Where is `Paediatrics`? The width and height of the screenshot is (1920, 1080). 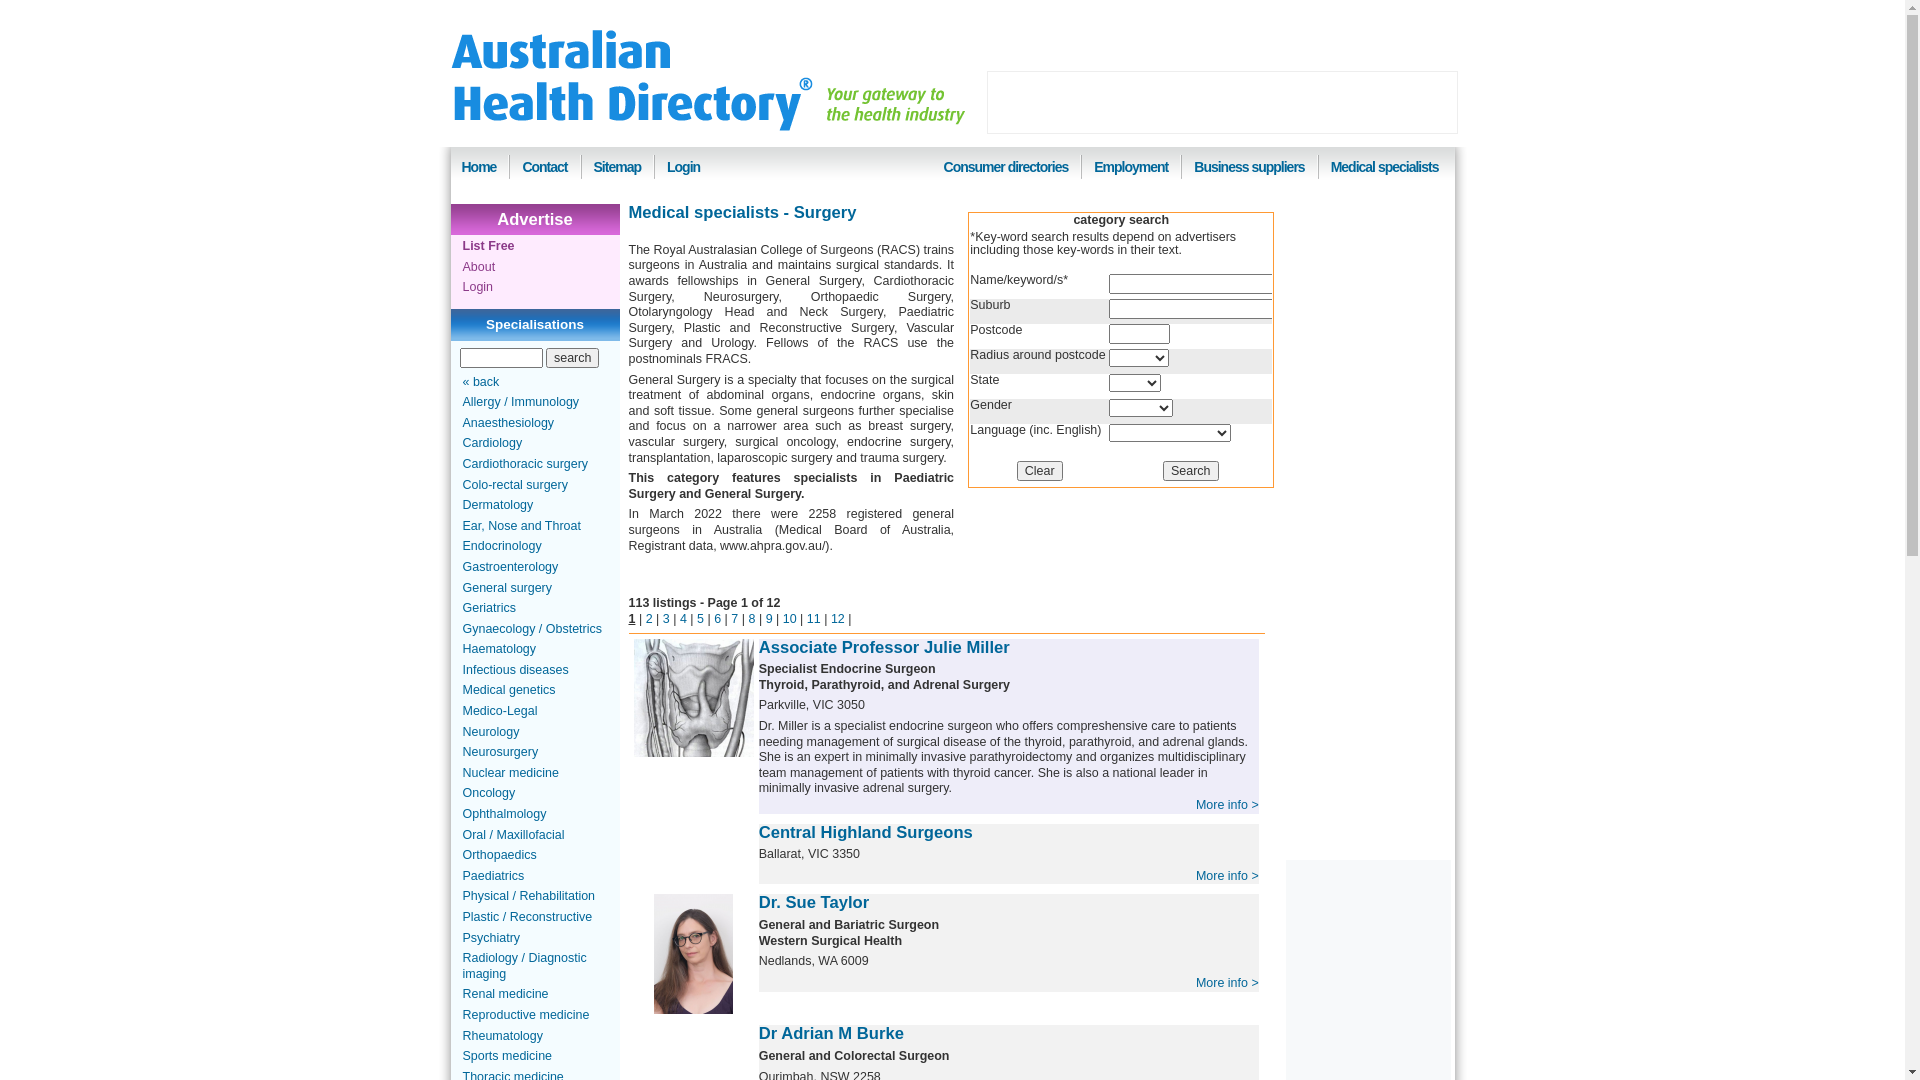 Paediatrics is located at coordinates (493, 876).